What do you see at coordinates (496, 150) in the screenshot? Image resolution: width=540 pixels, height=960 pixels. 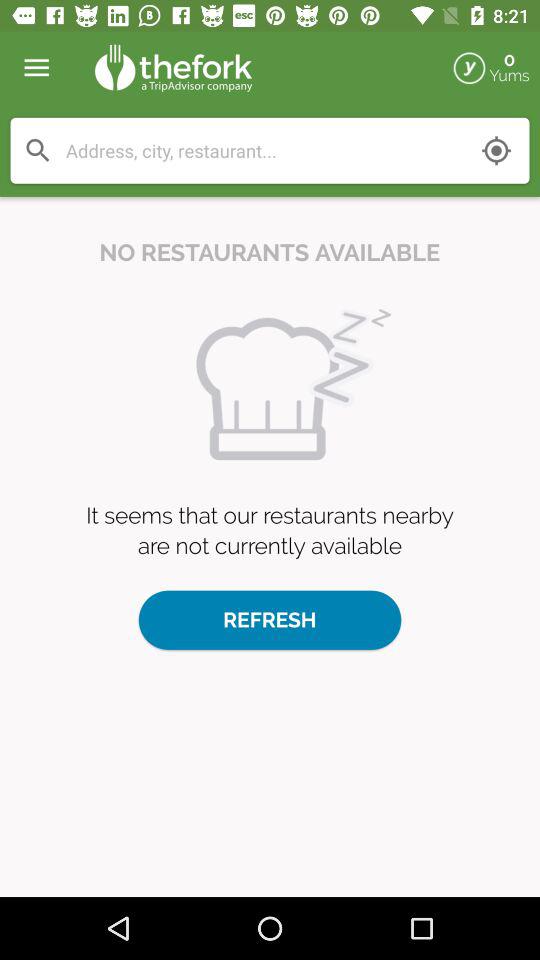 I see `mark my location` at bounding box center [496, 150].